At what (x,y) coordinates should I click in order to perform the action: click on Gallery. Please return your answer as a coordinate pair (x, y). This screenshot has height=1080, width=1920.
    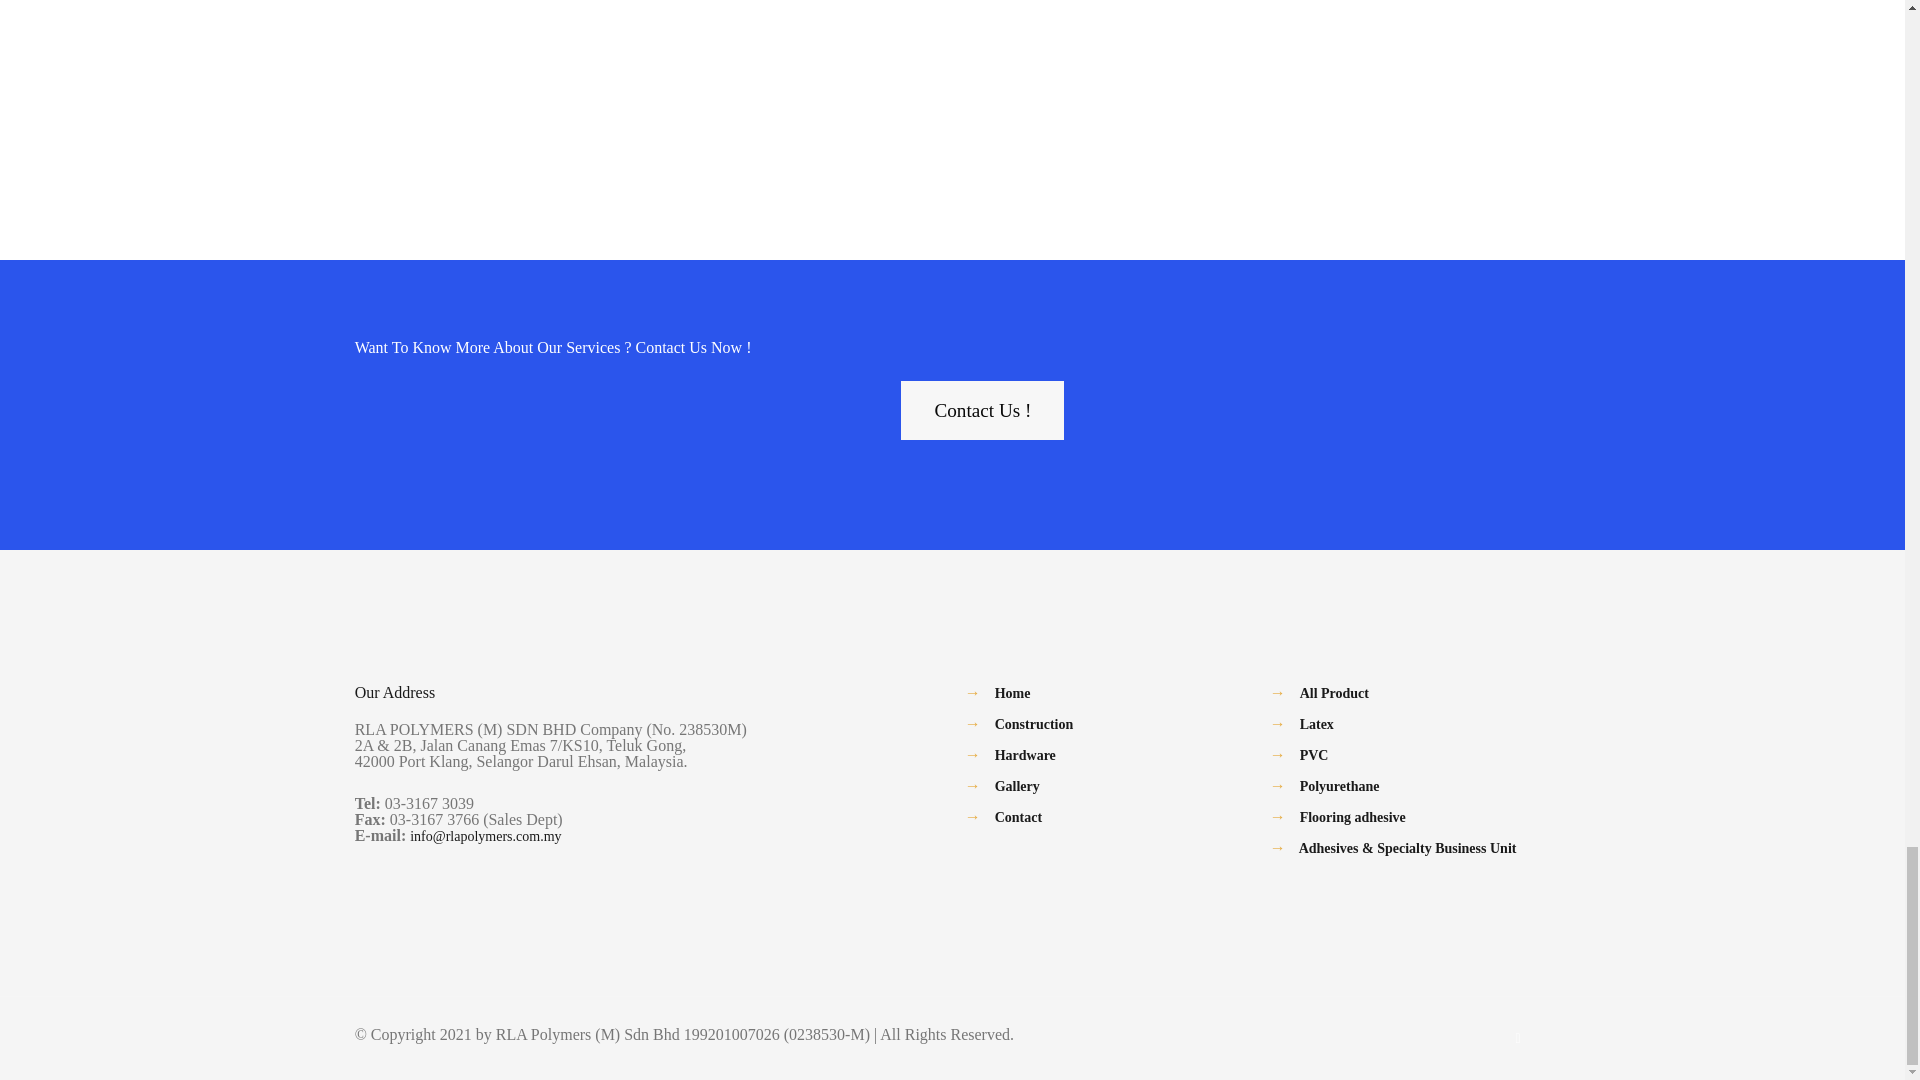
    Looking at the image, I should click on (1017, 786).